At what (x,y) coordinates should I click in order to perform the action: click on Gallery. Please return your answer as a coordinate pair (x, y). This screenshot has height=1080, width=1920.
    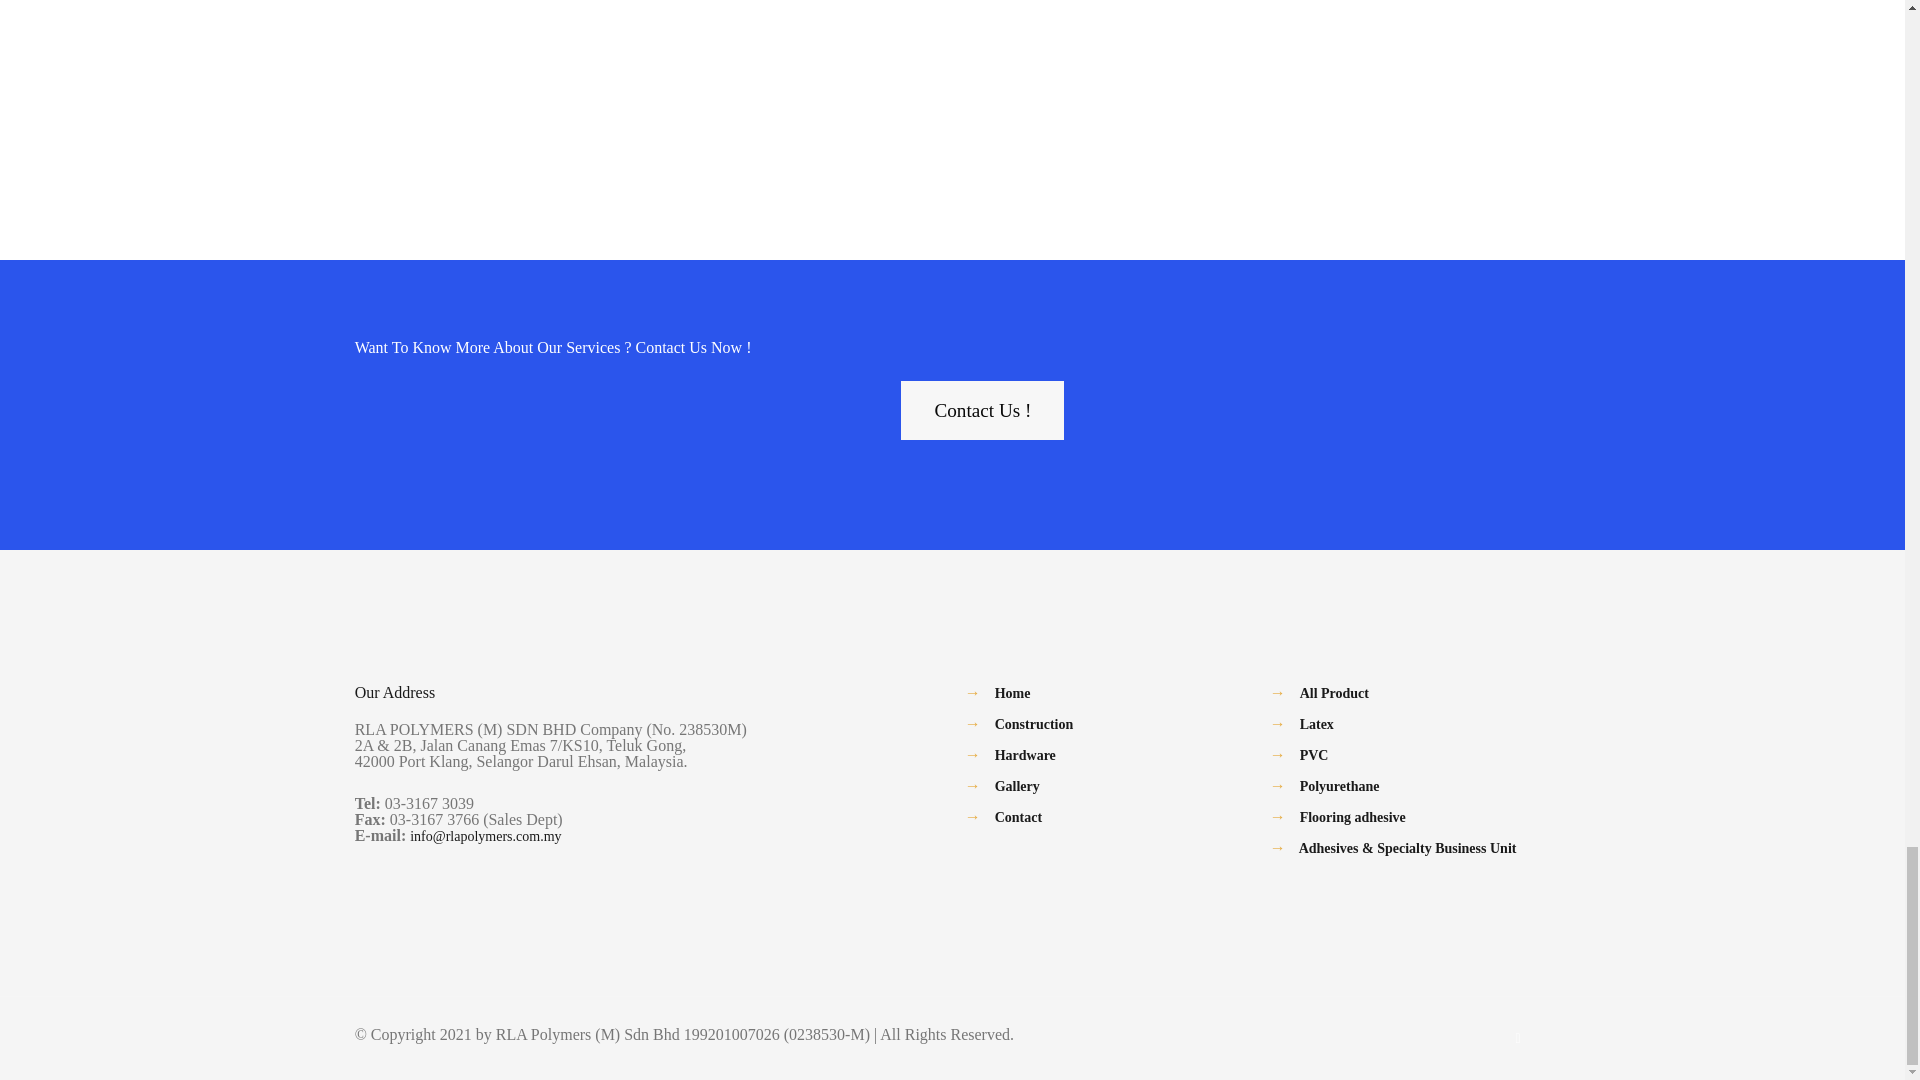
    Looking at the image, I should click on (1017, 786).